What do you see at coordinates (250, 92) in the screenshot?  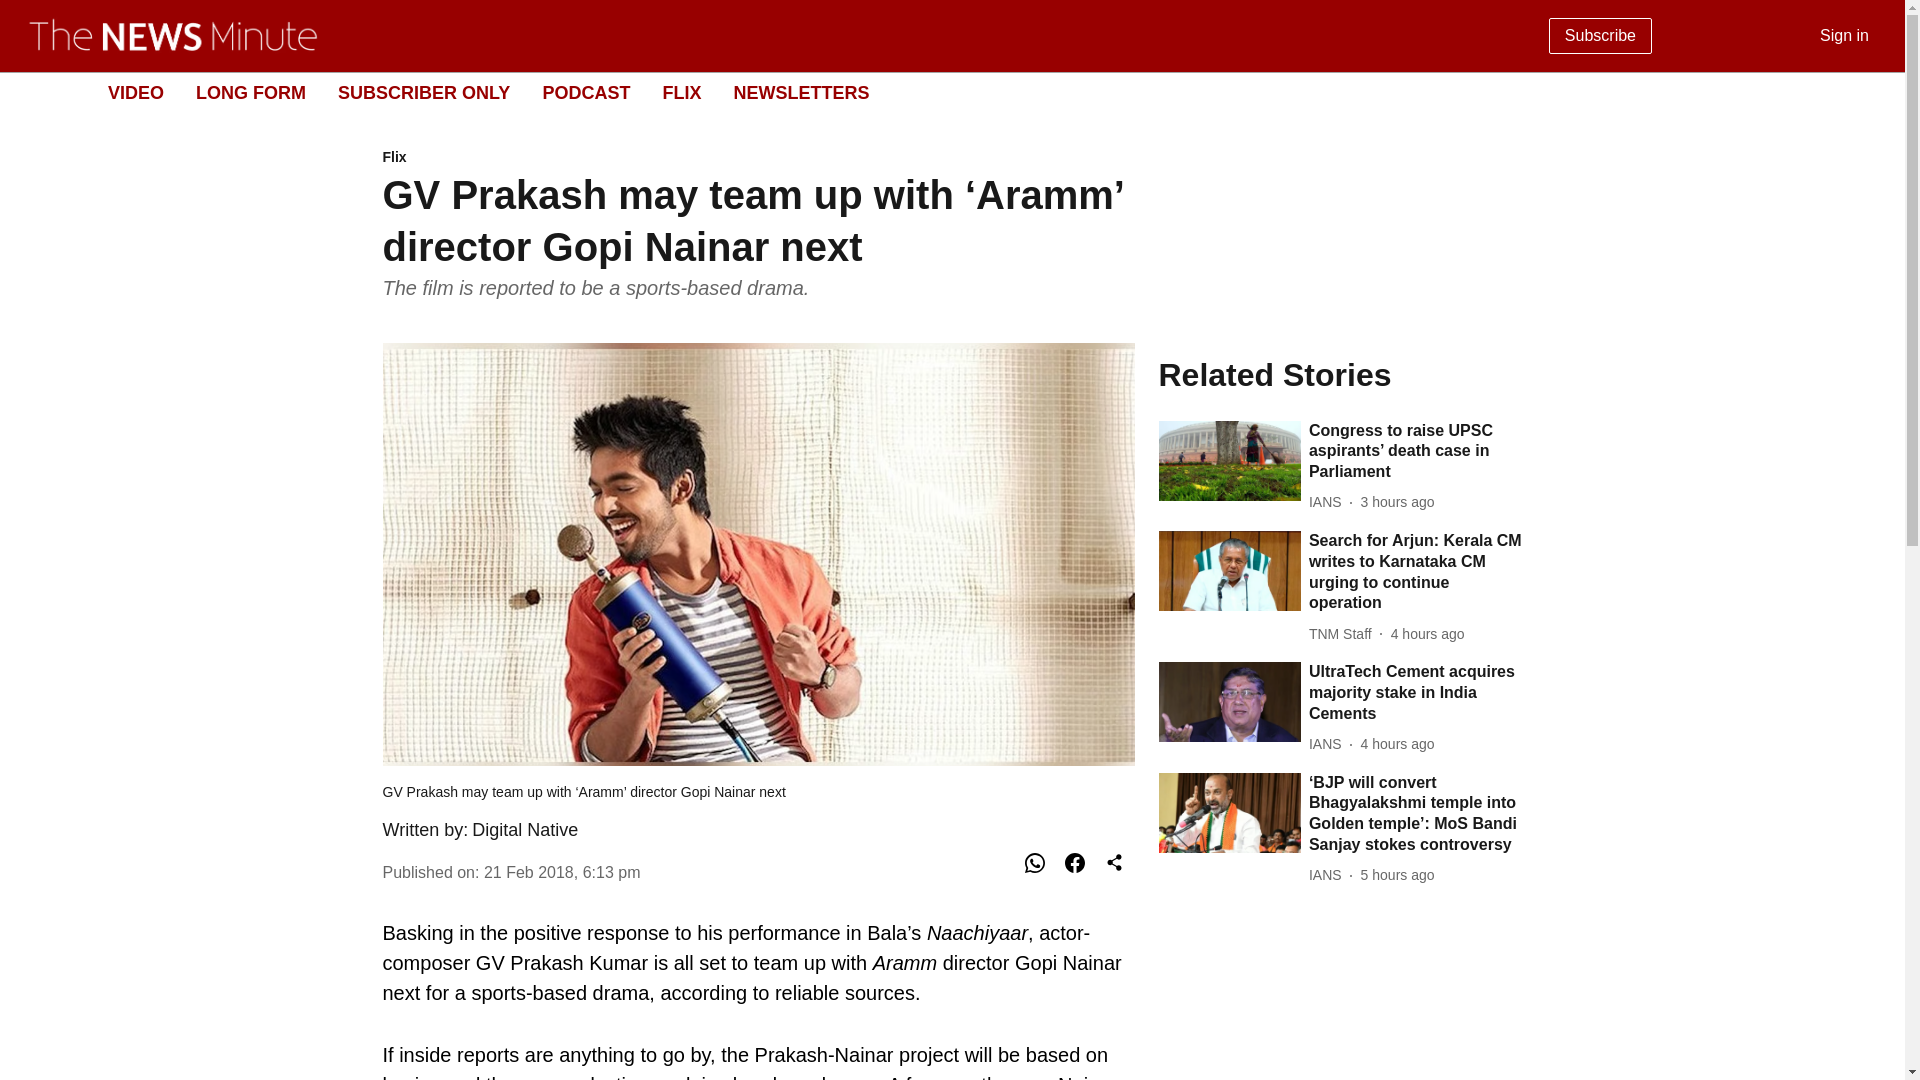 I see `LONG FORM` at bounding box center [250, 92].